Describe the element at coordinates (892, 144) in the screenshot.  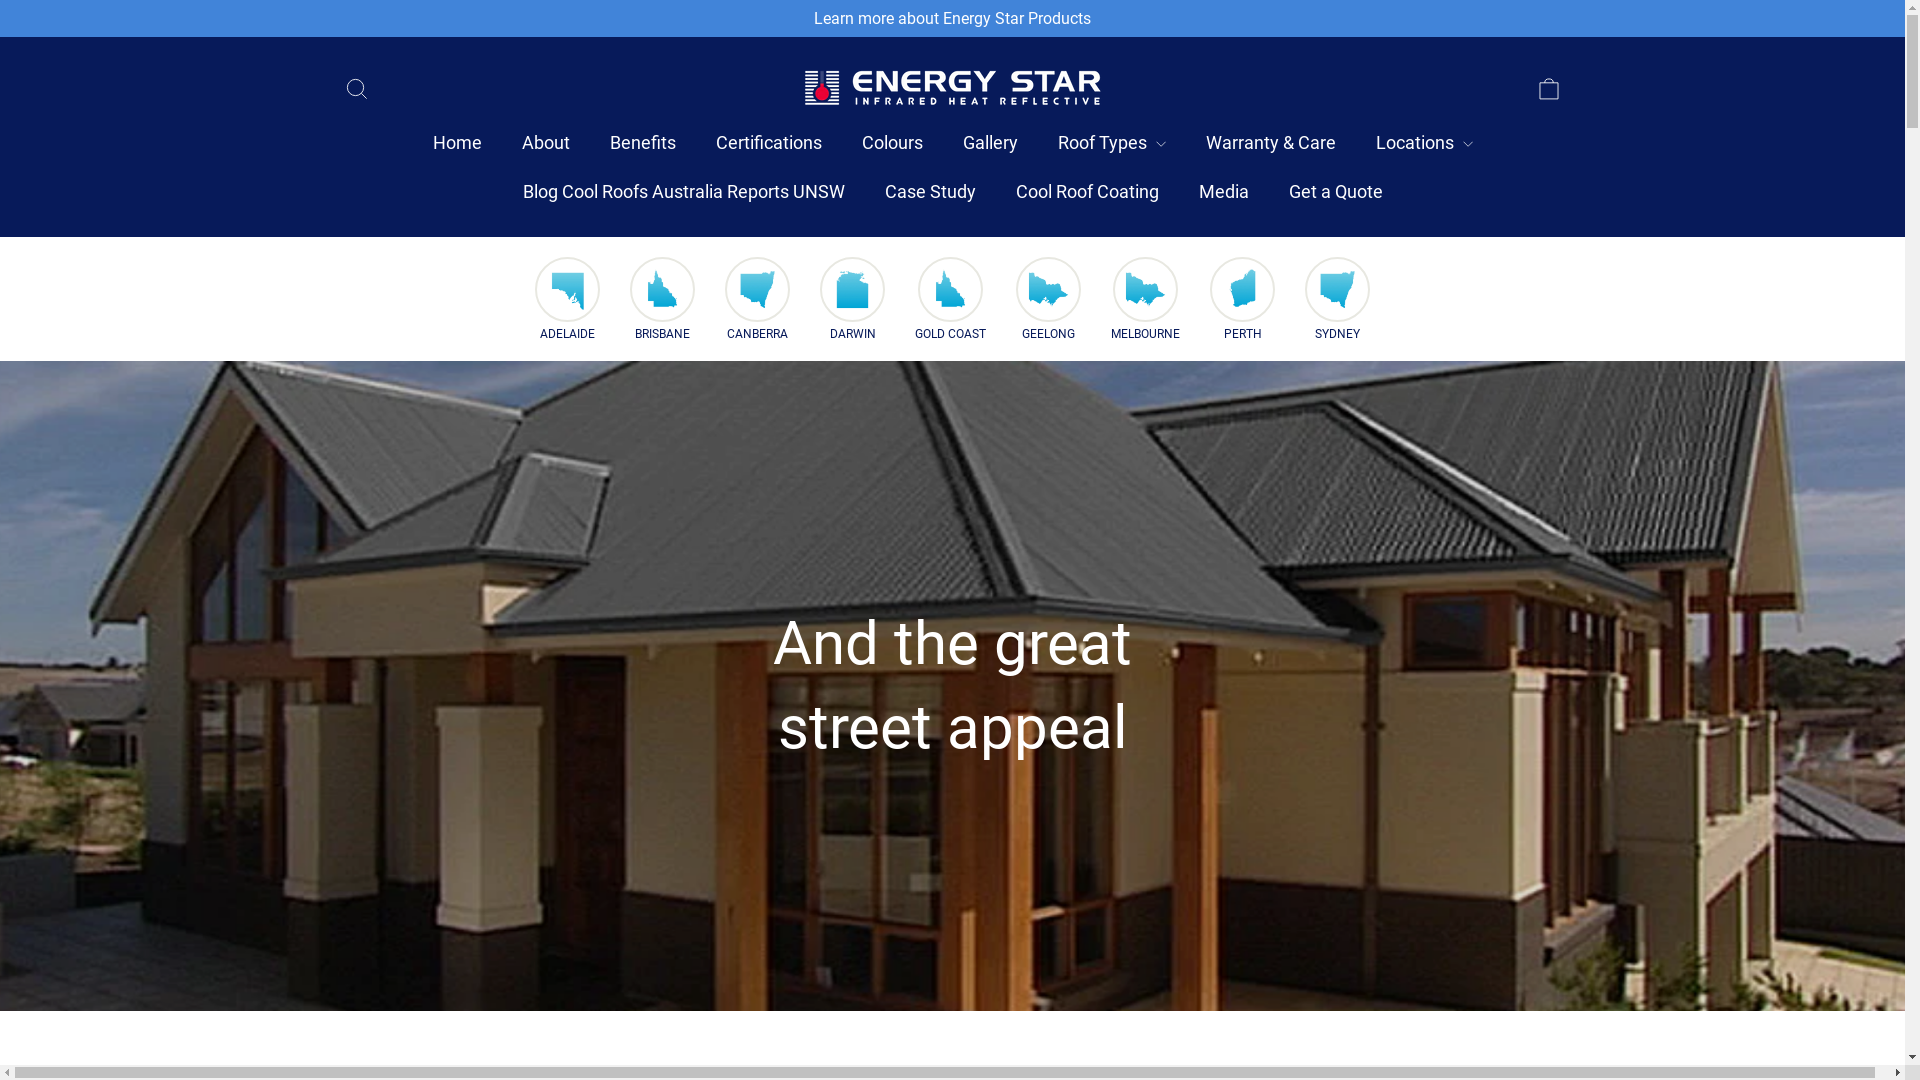
I see `Colours` at that location.